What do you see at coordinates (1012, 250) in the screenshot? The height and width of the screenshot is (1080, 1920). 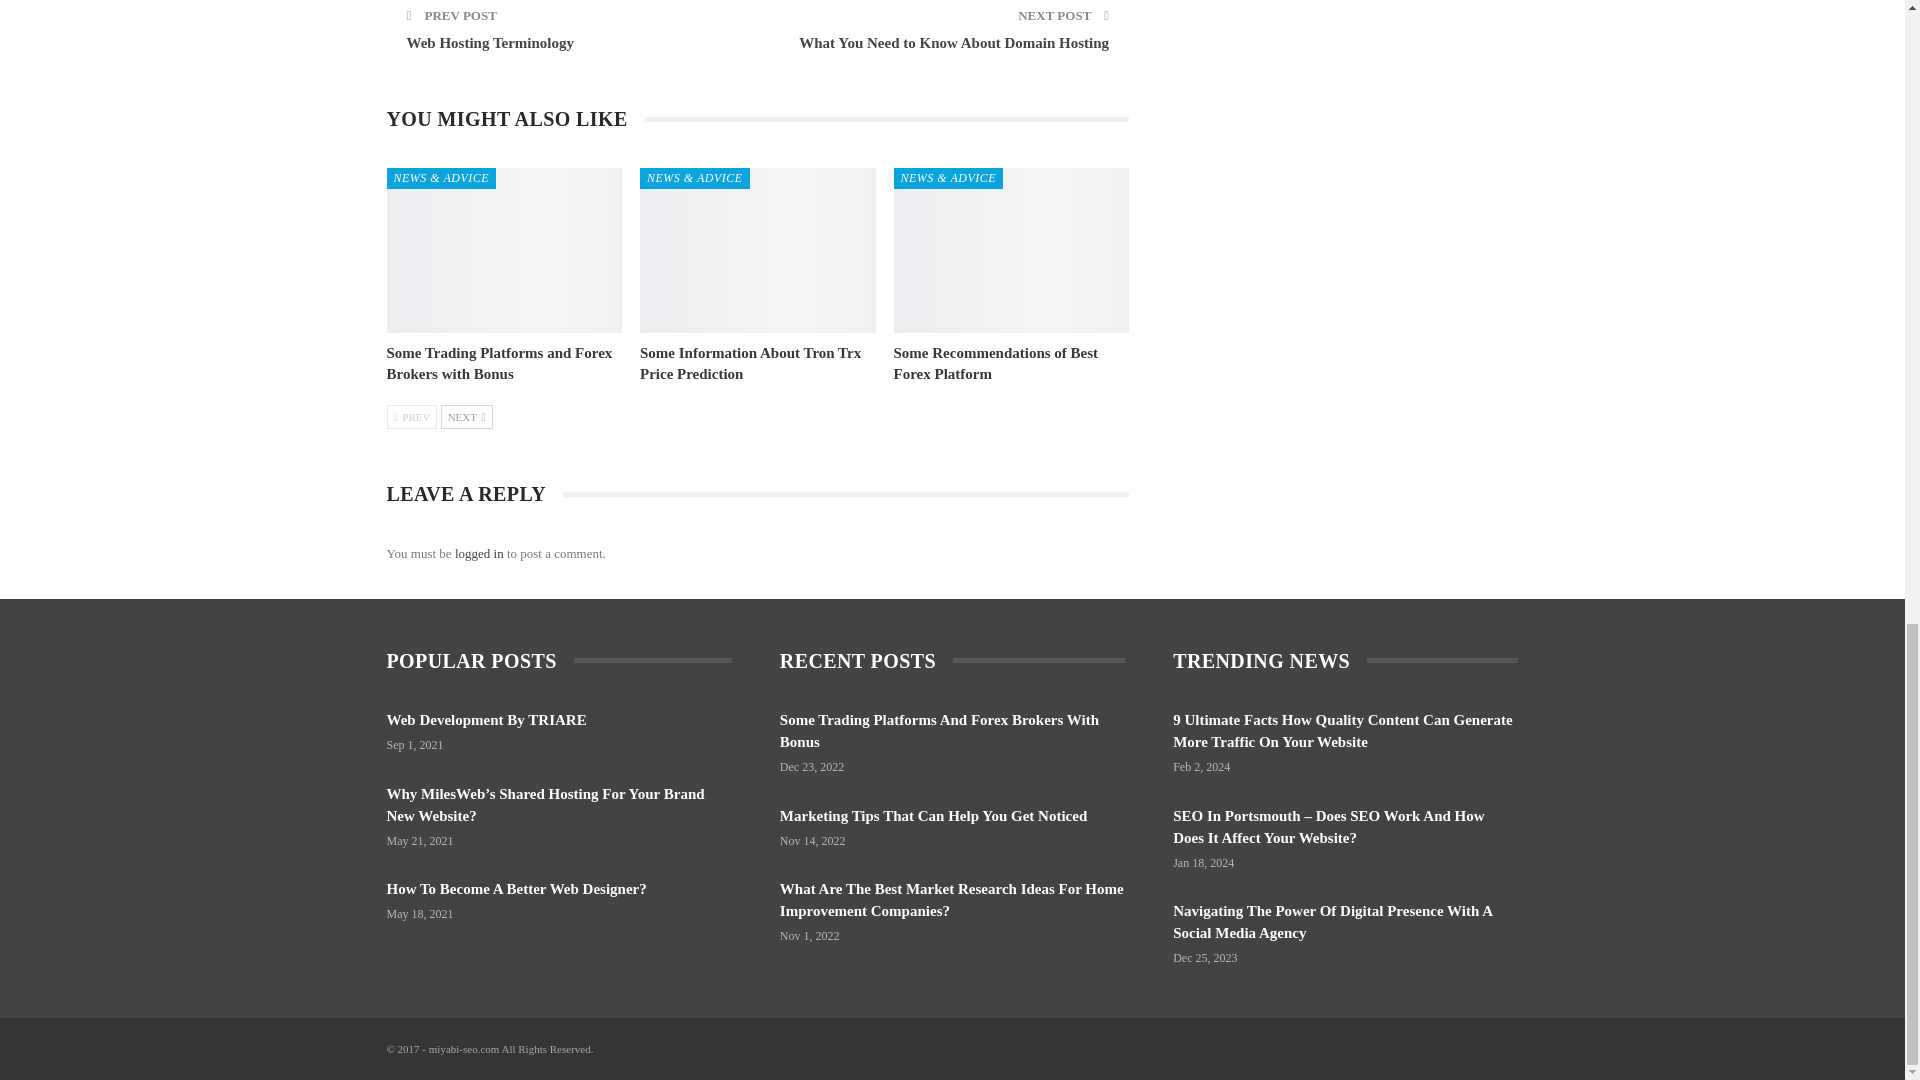 I see `Some Recommendations of Best Forex Platform` at bounding box center [1012, 250].